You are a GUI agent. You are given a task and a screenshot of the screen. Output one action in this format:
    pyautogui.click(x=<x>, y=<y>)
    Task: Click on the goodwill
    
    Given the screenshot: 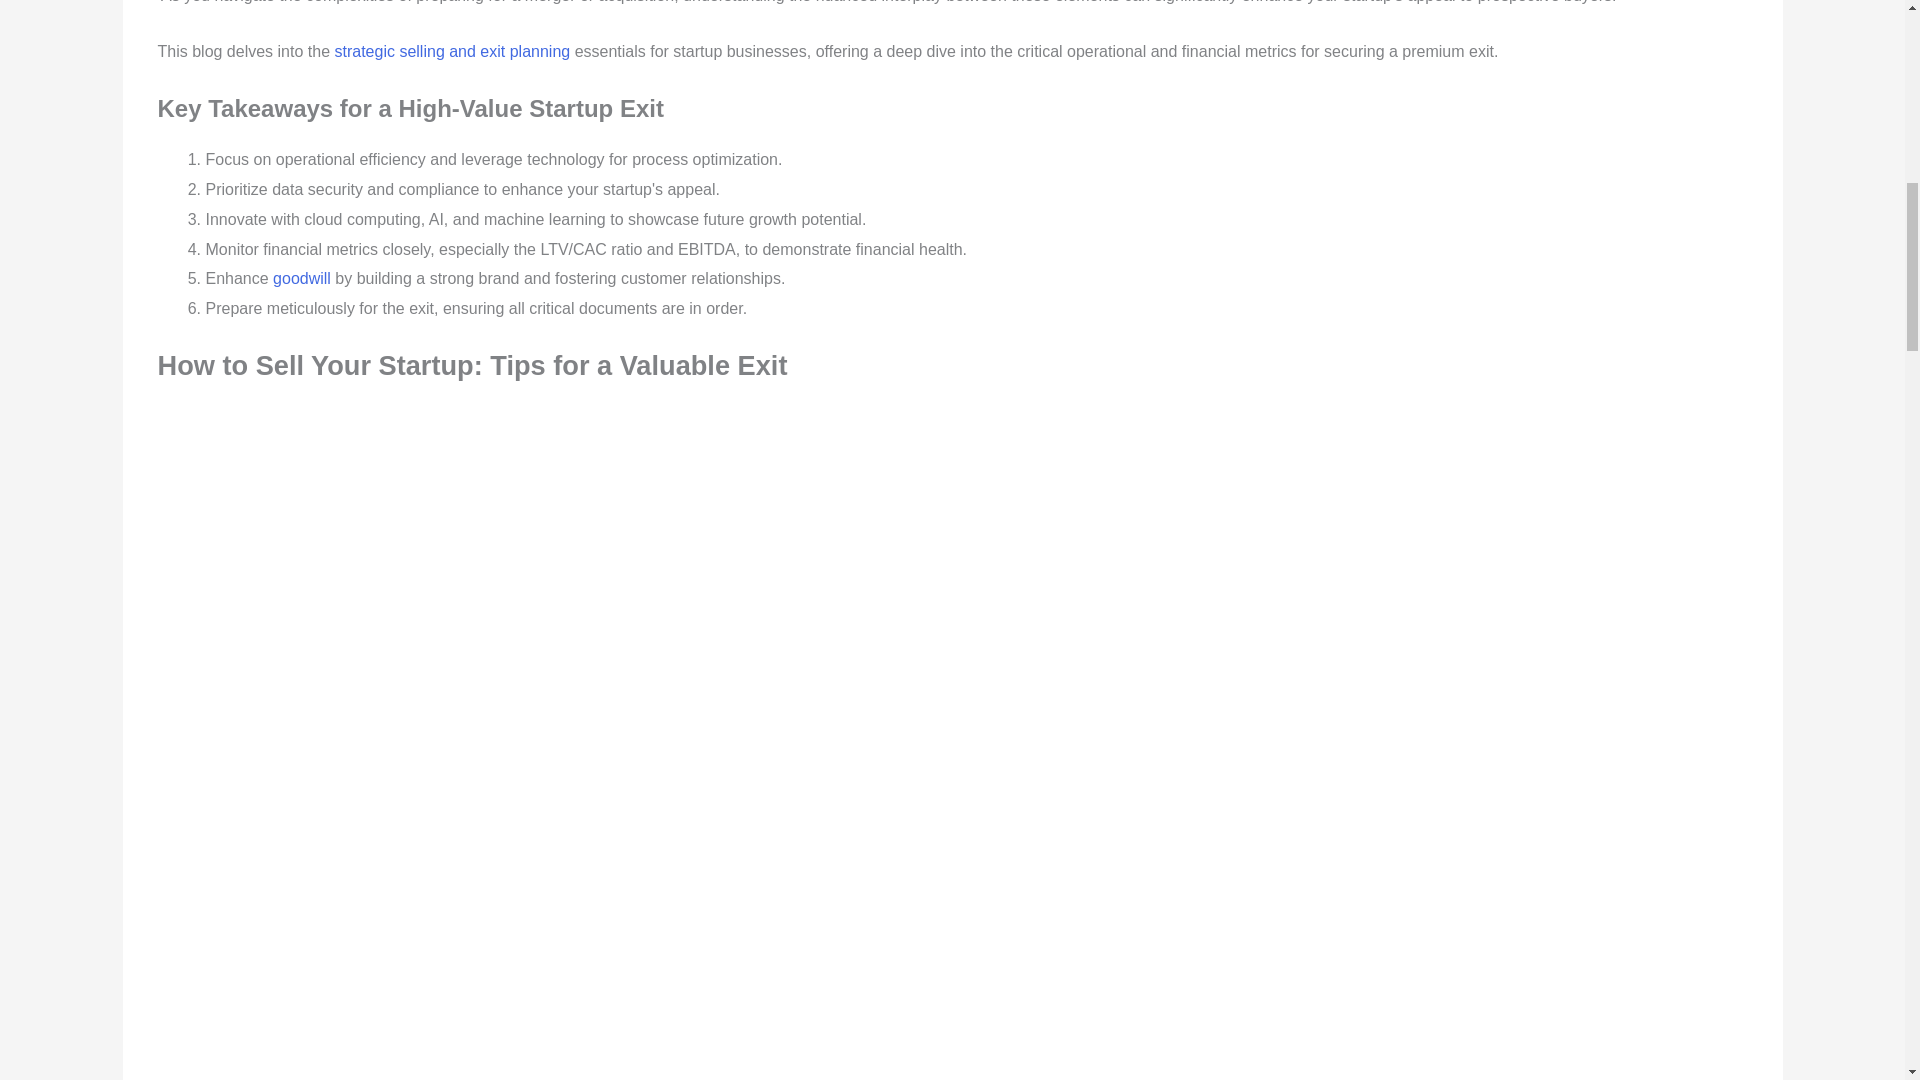 What is the action you would take?
    pyautogui.click(x=301, y=278)
    